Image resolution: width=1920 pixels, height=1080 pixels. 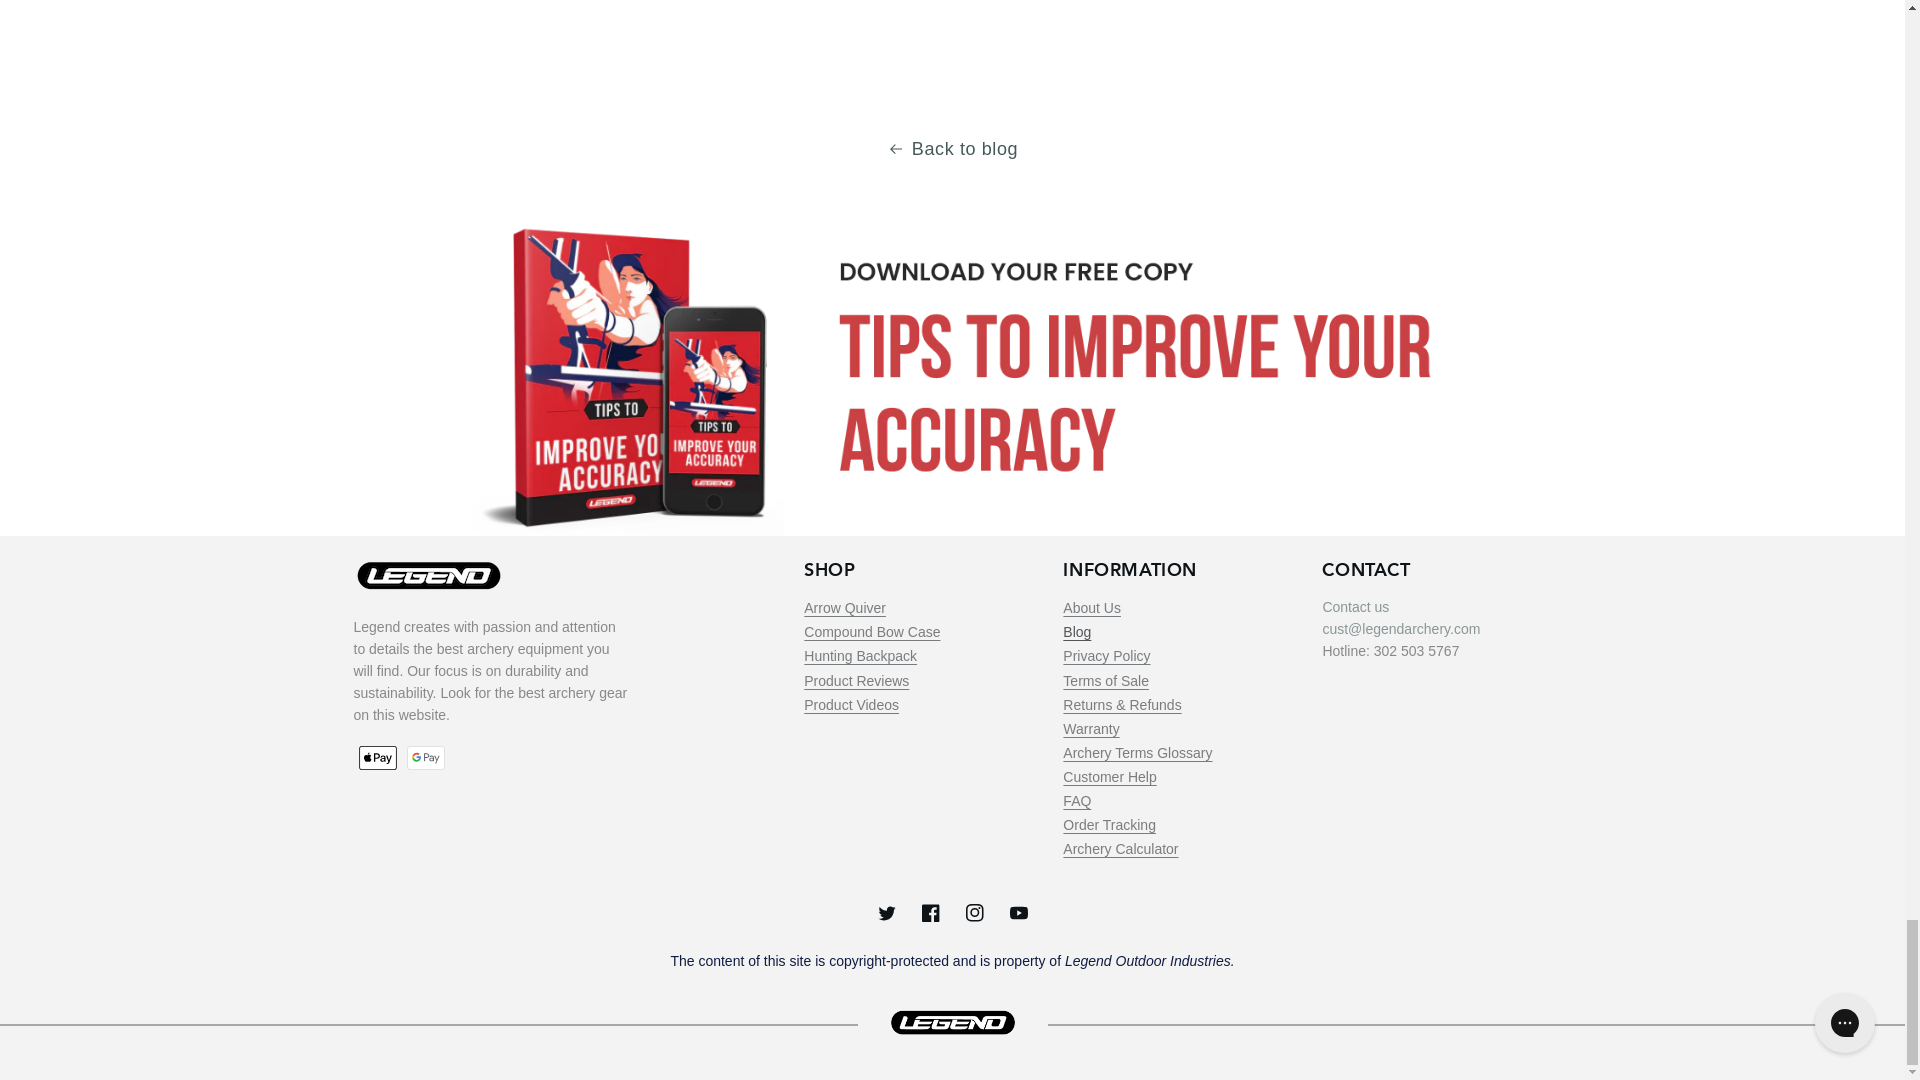 What do you see at coordinates (1355, 606) in the screenshot?
I see `Contact Us` at bounding box center [1355, 606].